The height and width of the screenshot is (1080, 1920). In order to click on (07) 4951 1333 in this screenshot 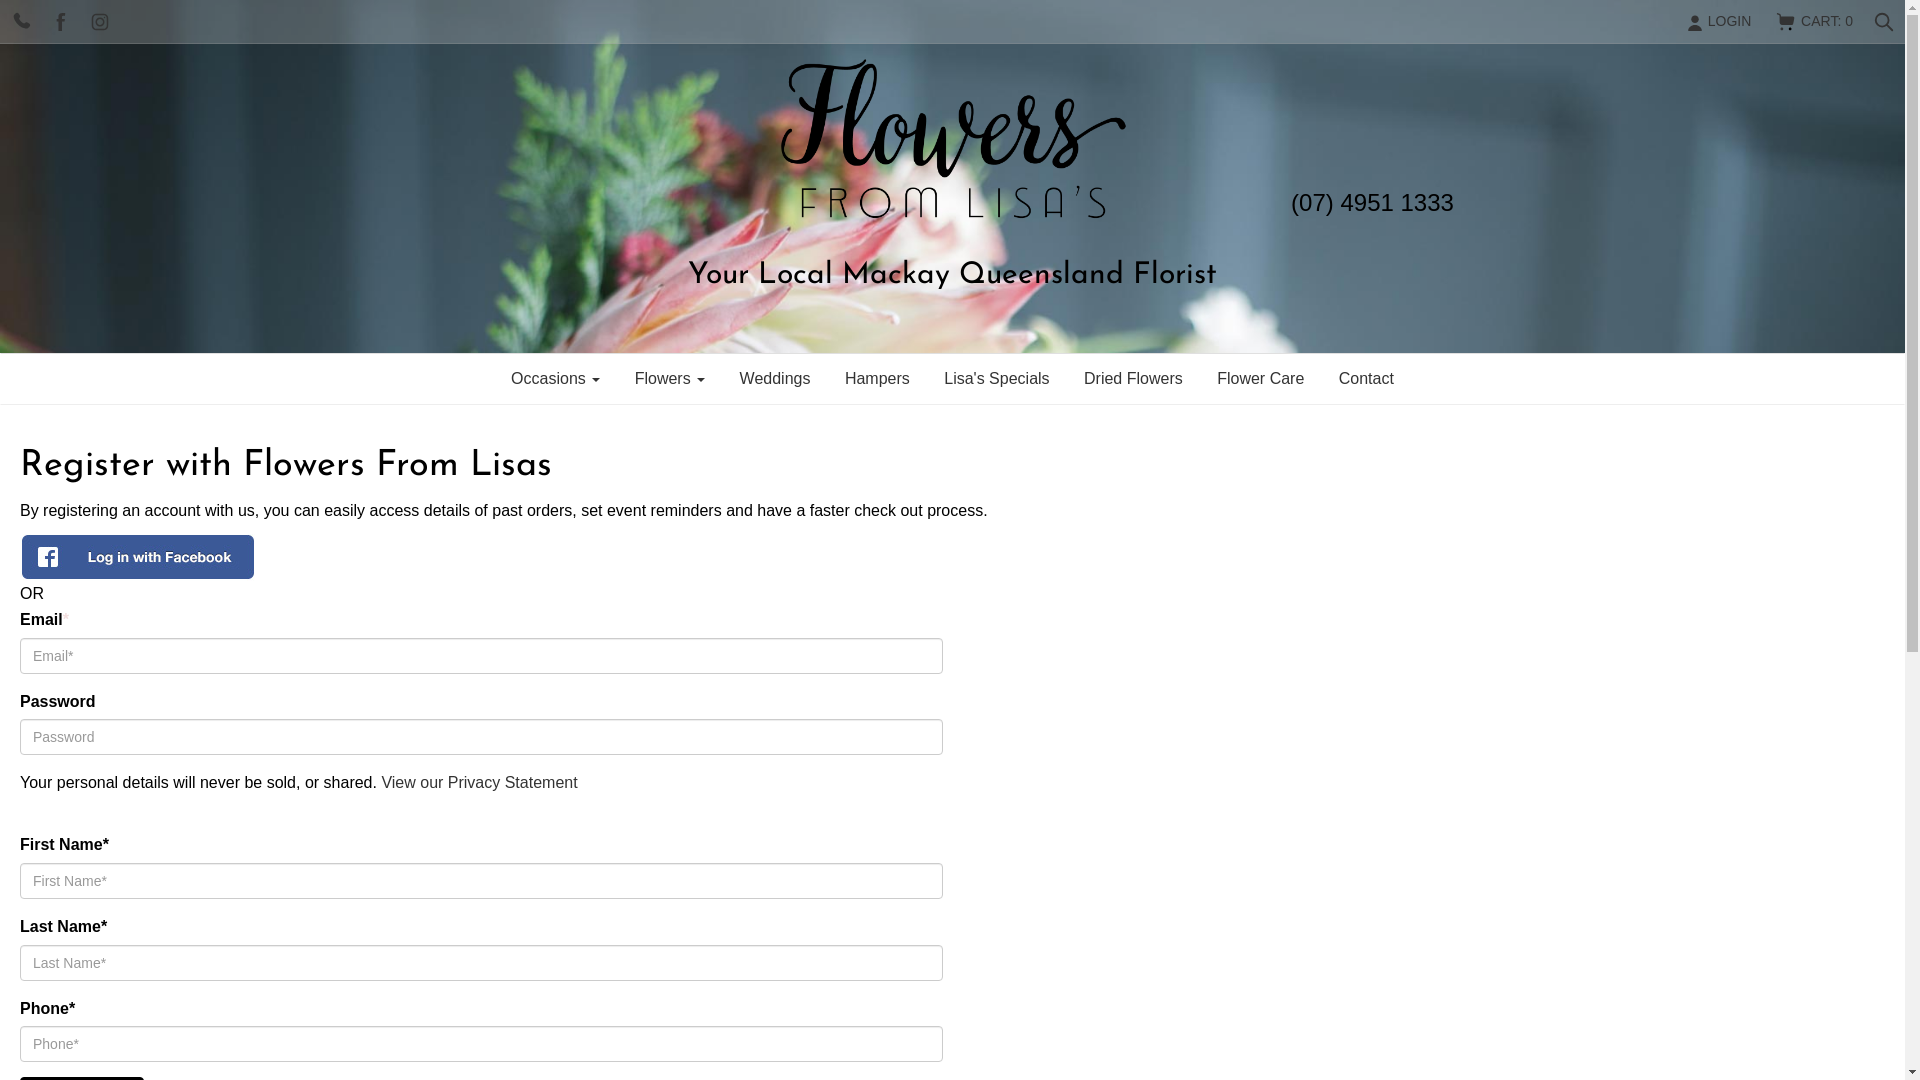, I will do `click(1372, 202)`.